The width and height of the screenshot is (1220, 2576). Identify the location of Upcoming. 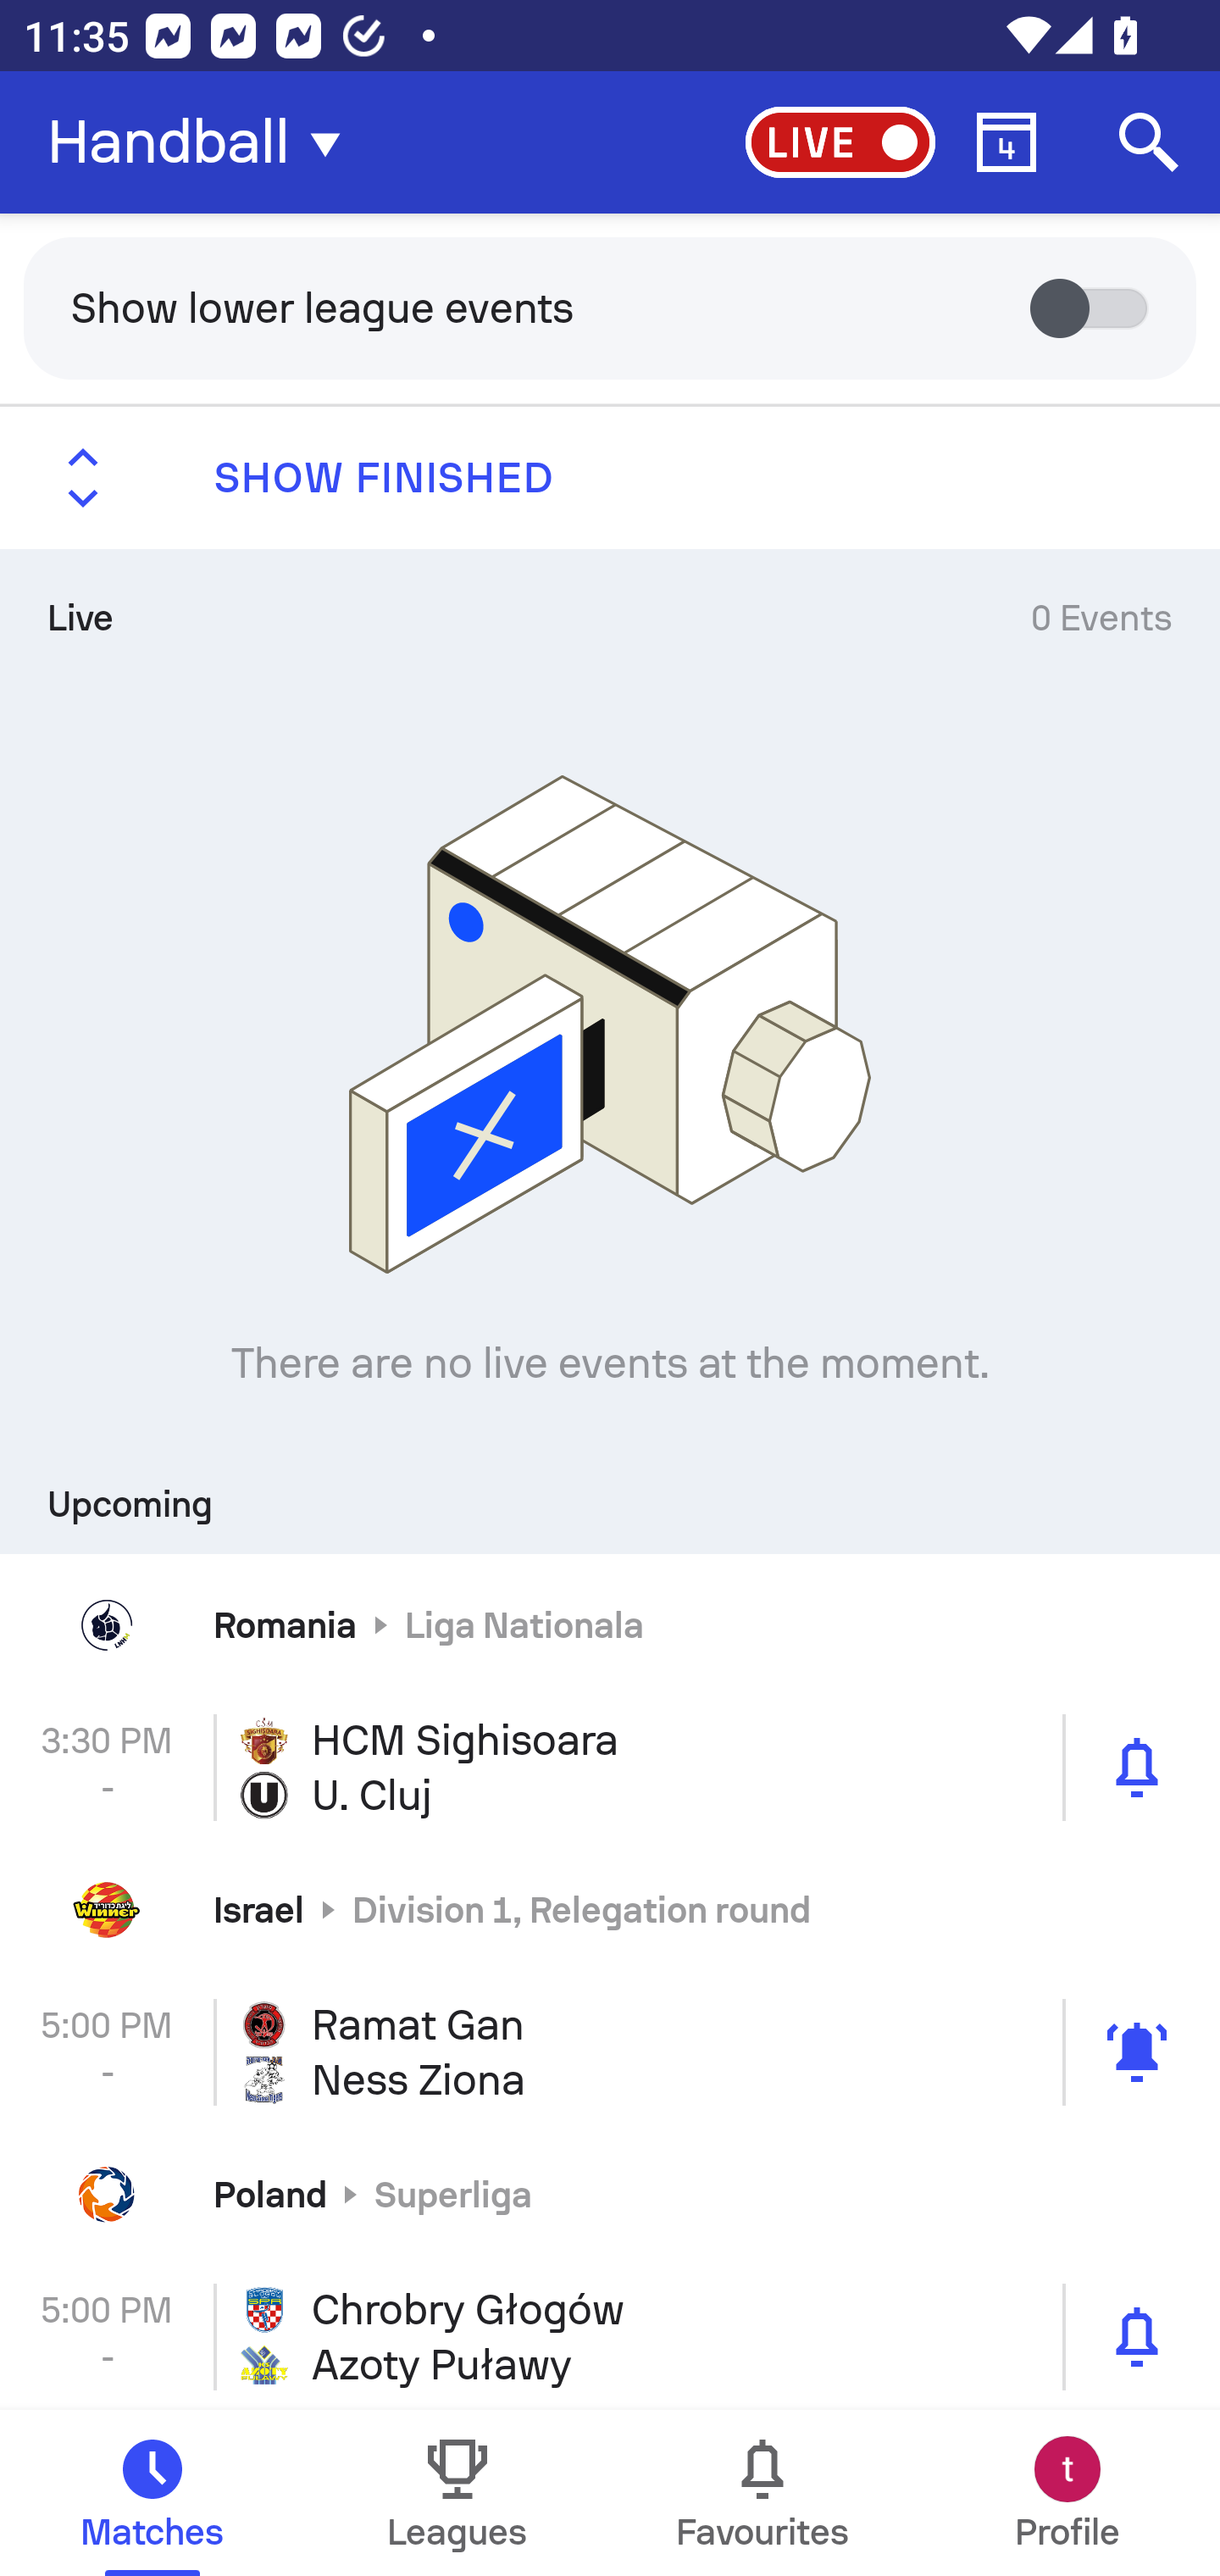
(610, 1494).